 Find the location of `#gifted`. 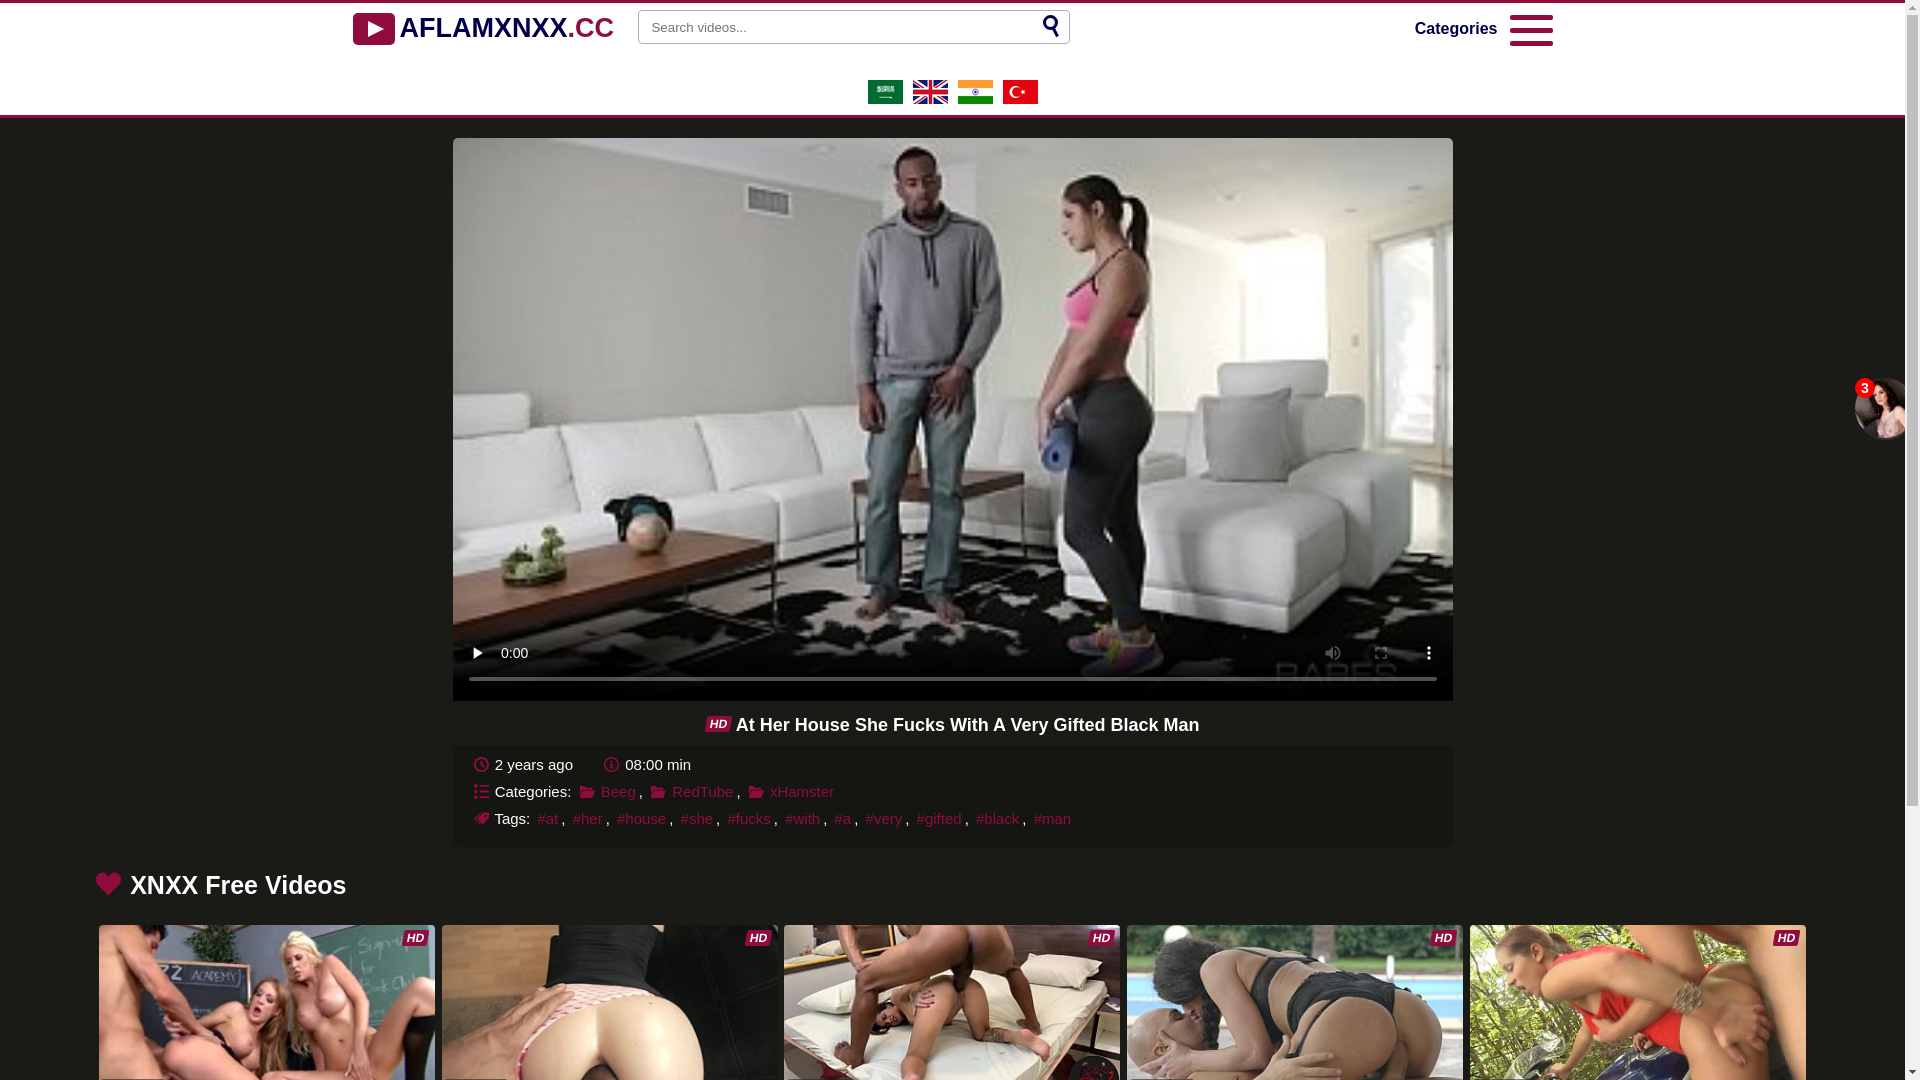

#gifted is located at coordinates (940, 818).